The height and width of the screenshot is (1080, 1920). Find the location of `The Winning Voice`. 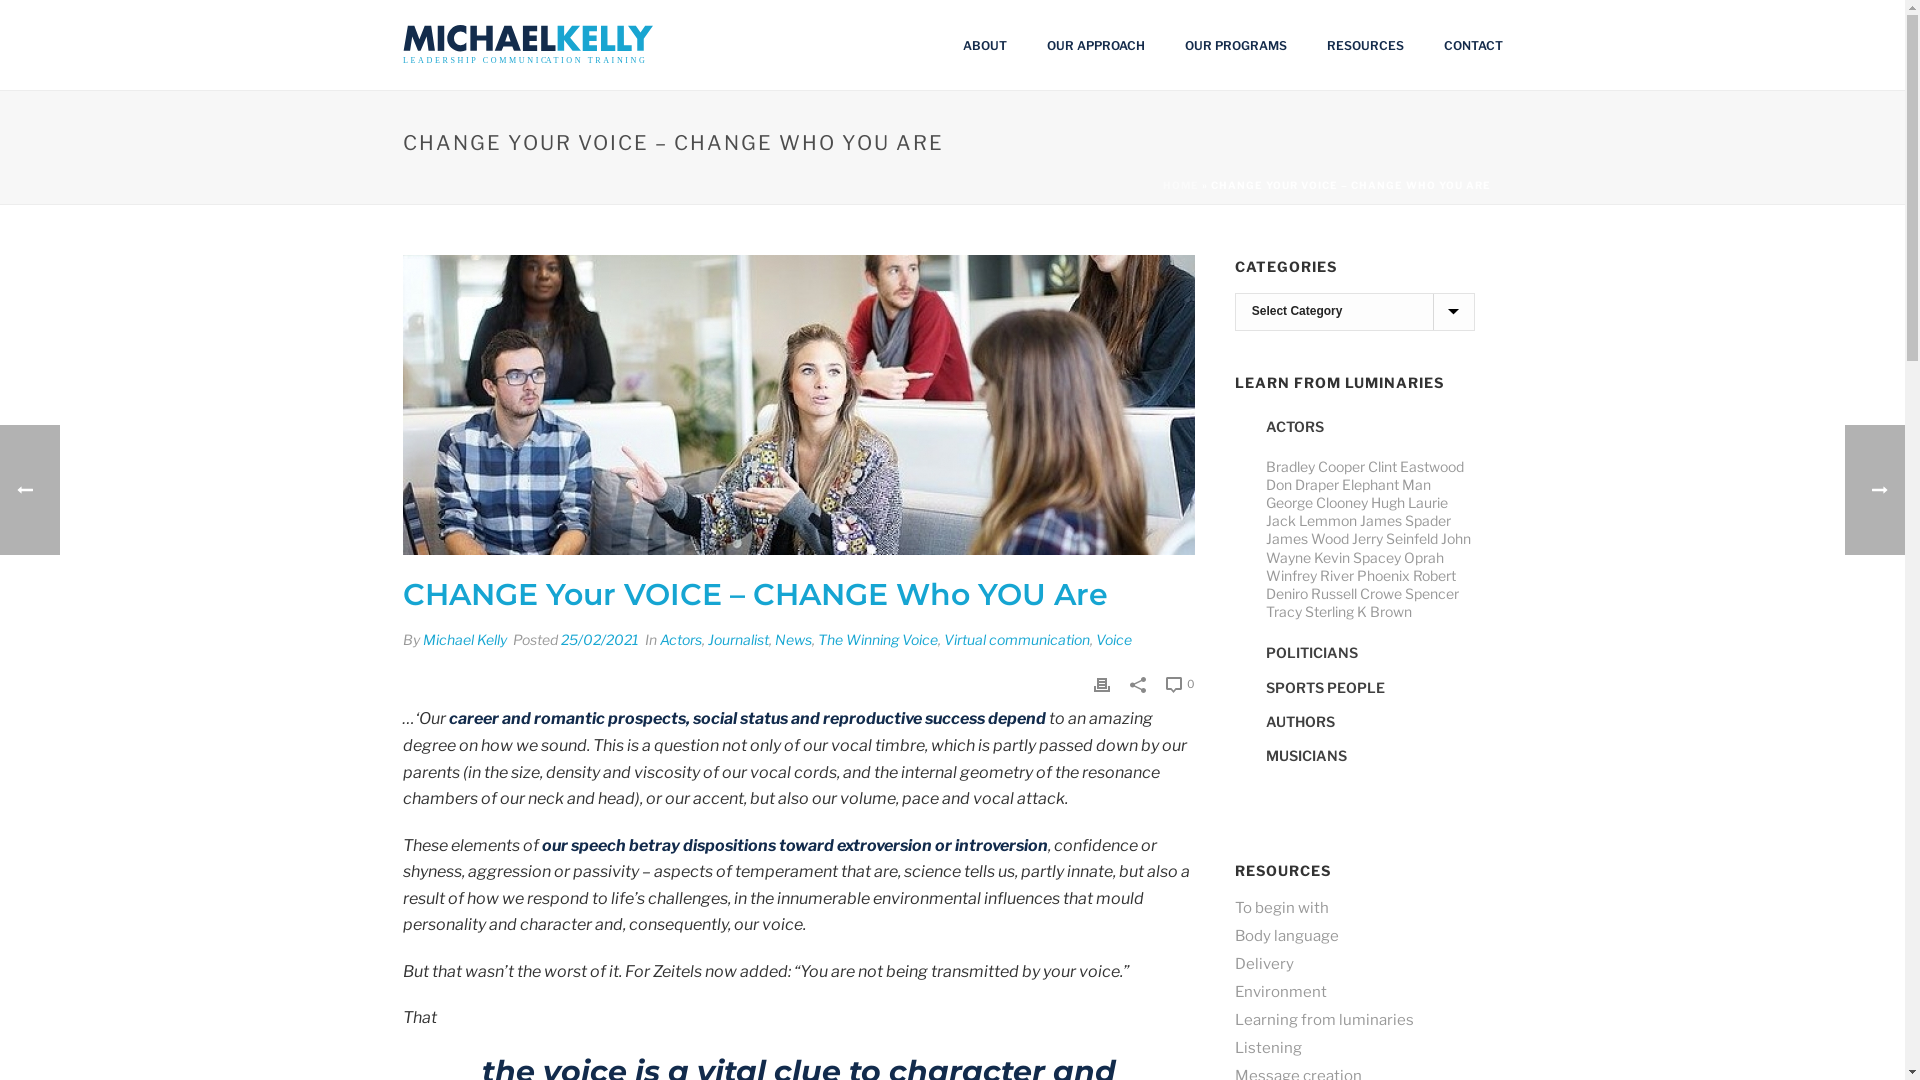

The Winning Voice is located at coordinates (878, 640).